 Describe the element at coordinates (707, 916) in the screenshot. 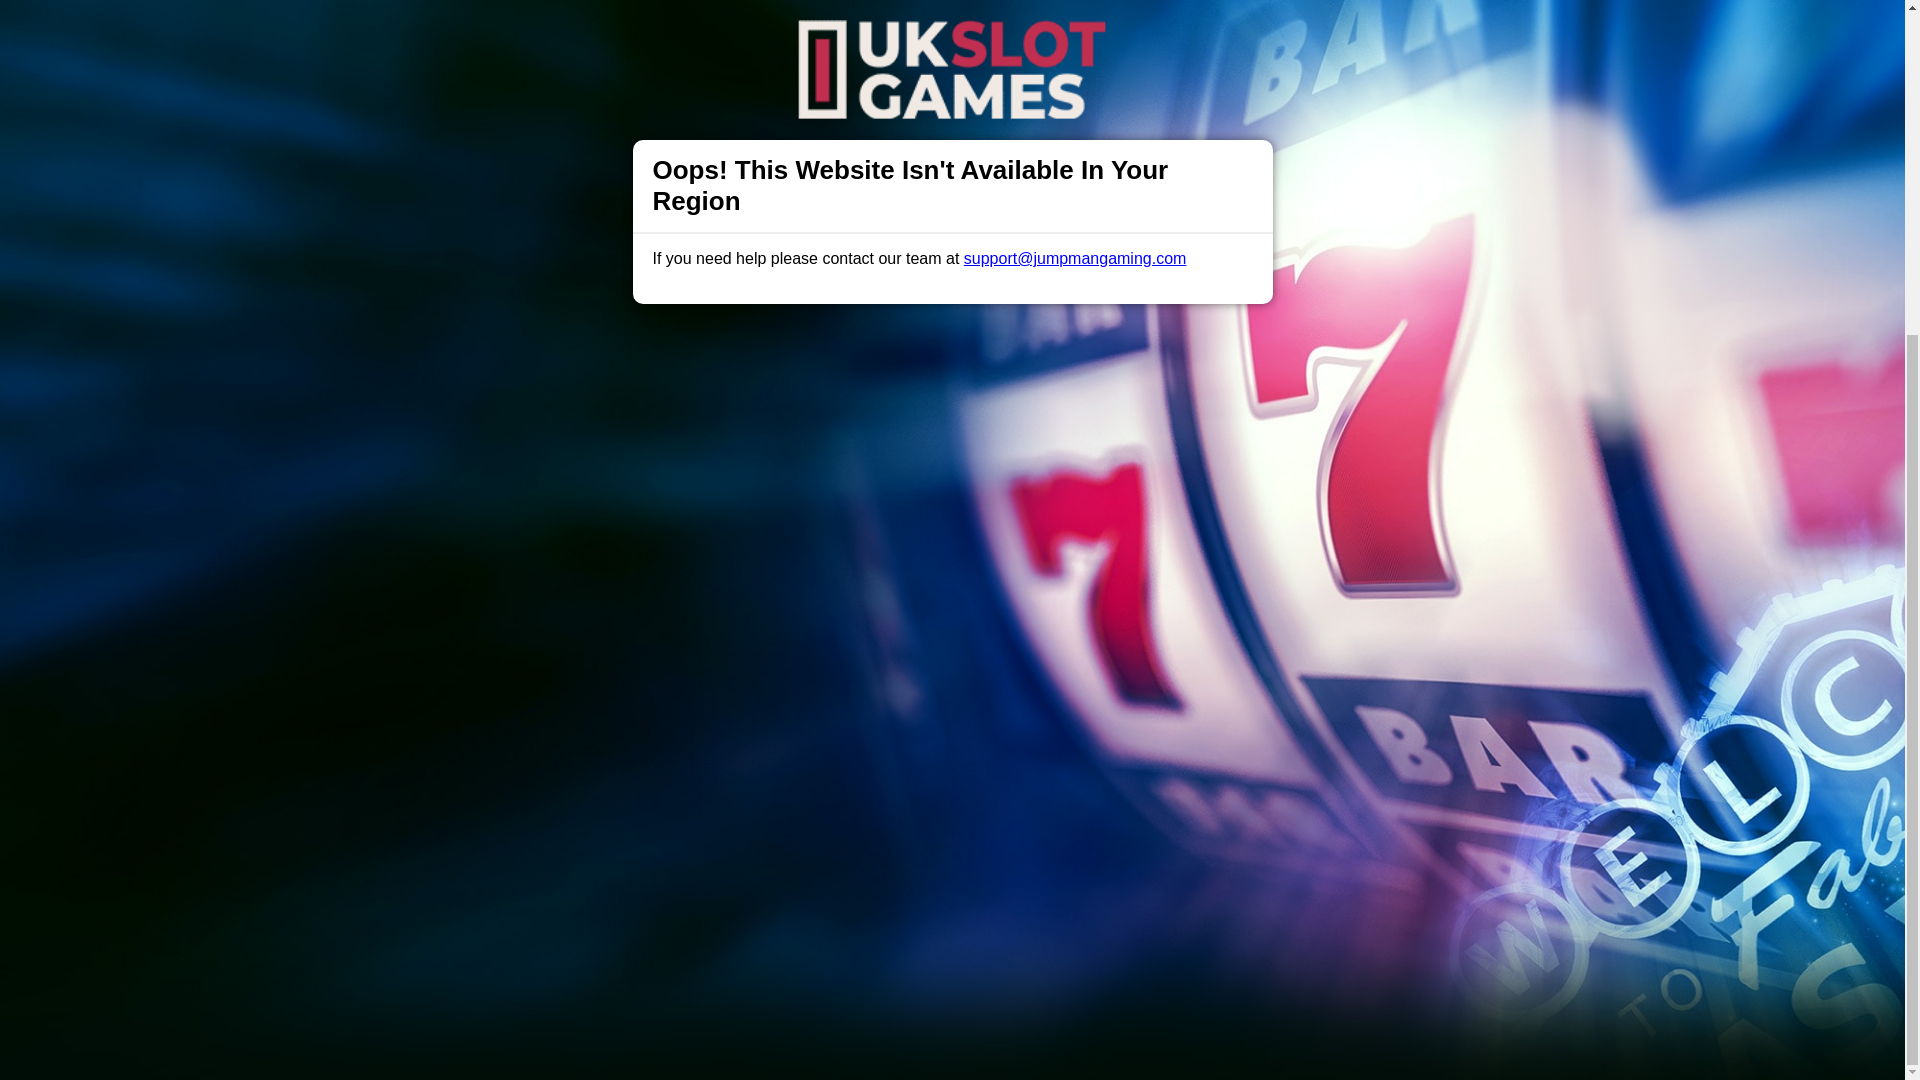

I see `Jumpman Gaming Limited` at that location.